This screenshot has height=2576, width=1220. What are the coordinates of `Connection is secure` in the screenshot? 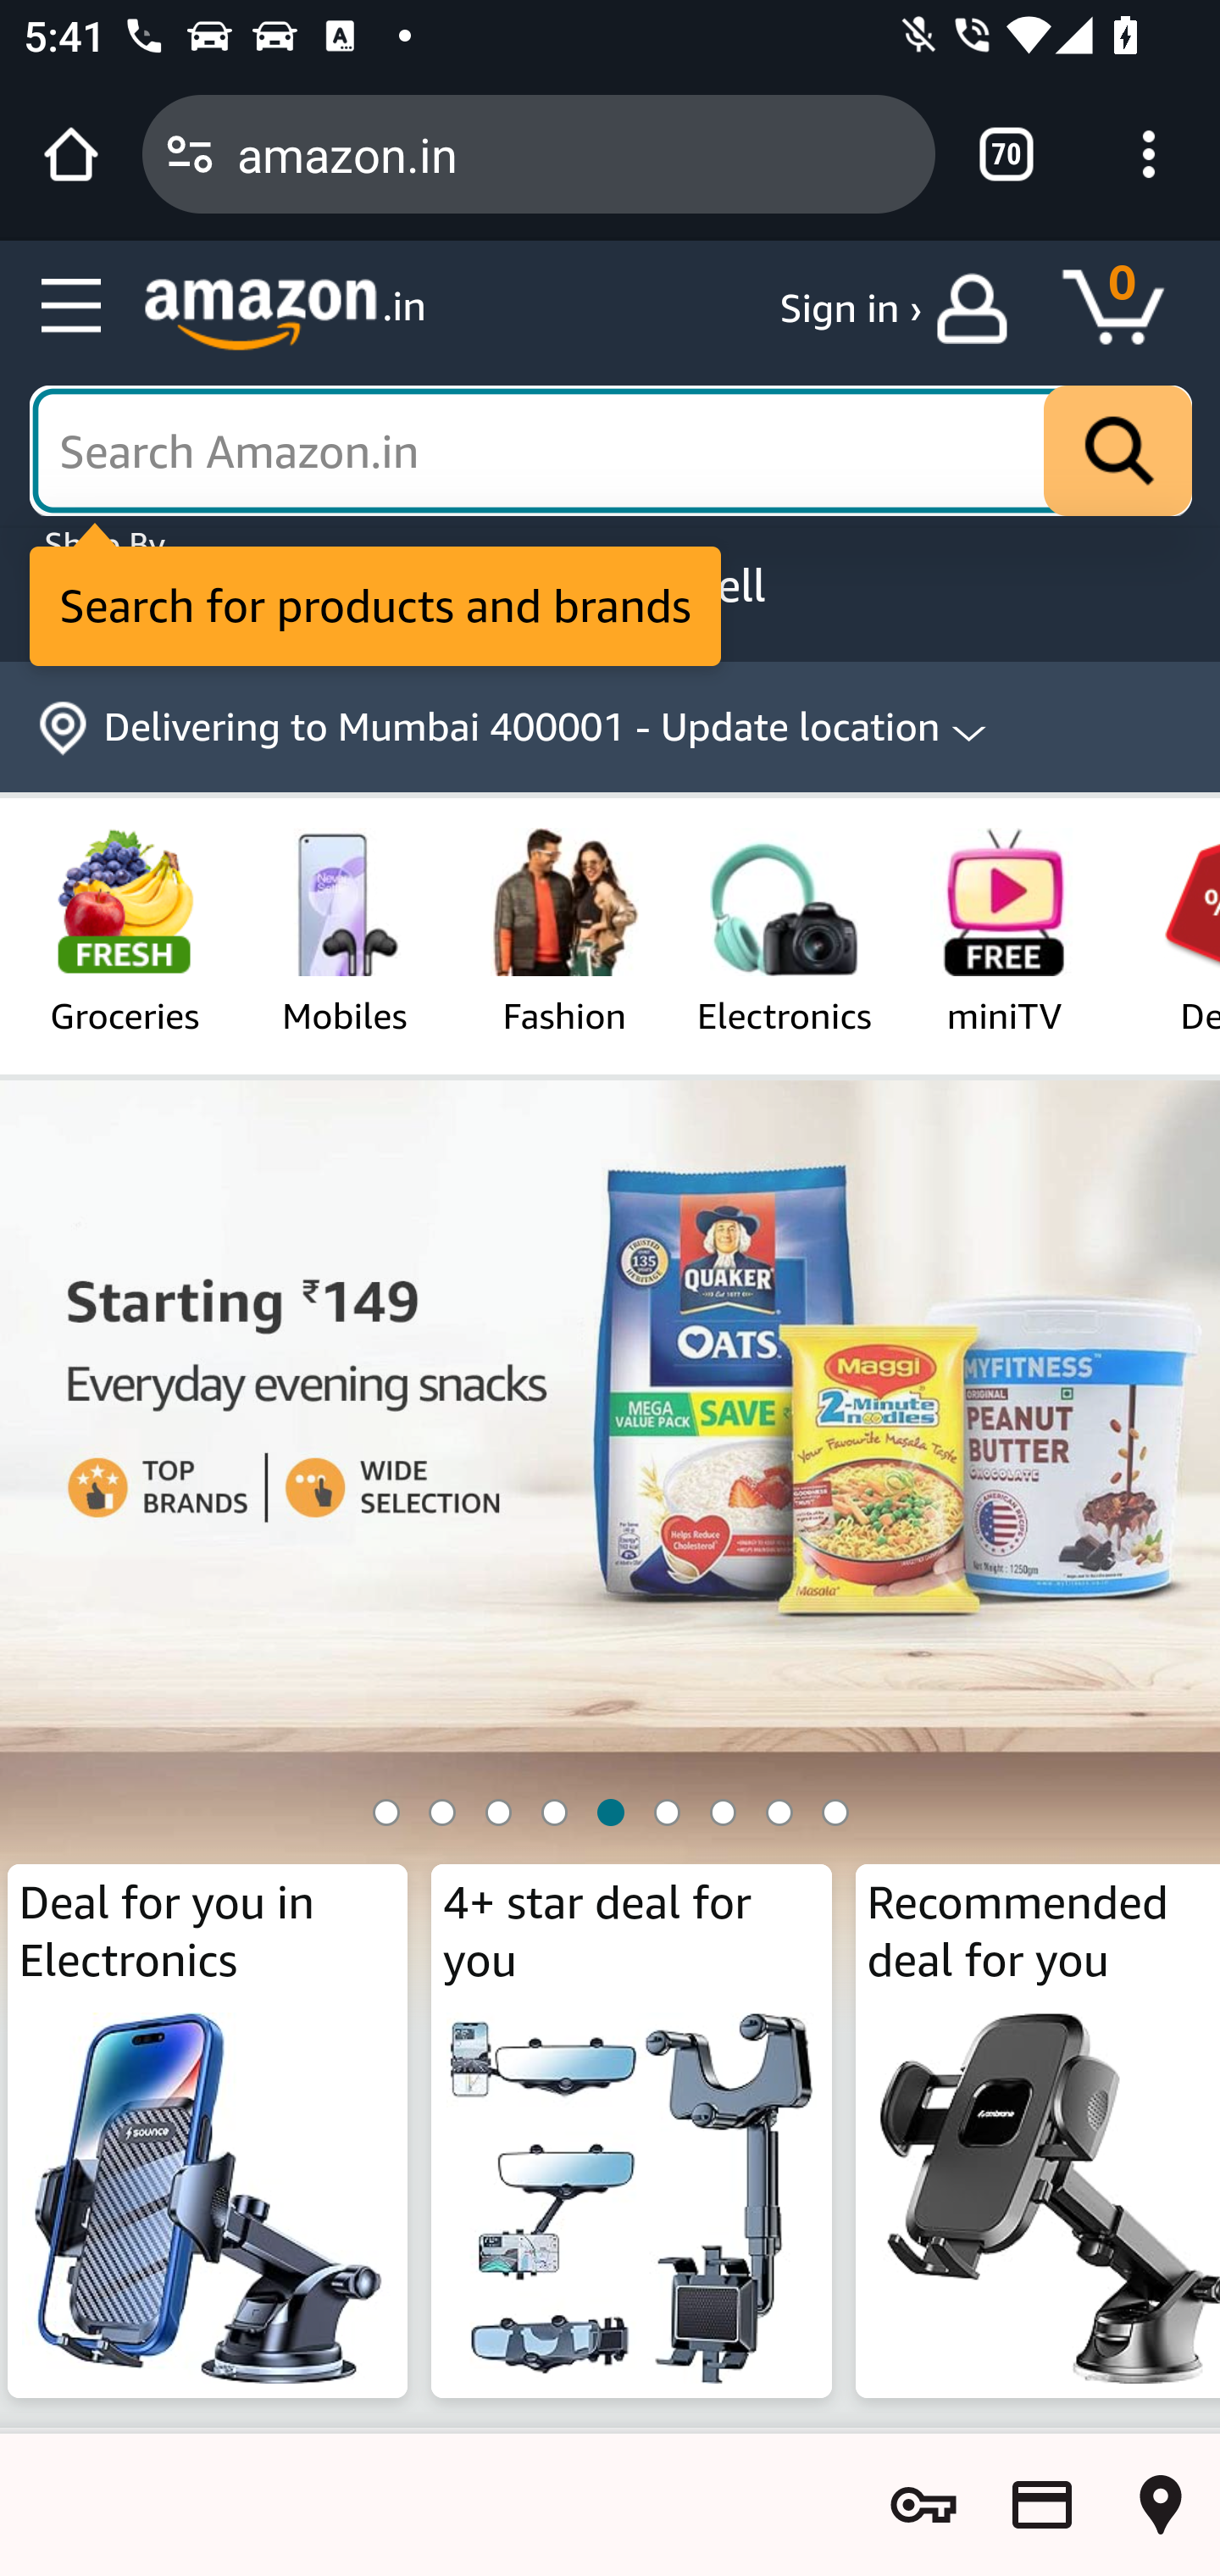 It's located at (190, 154).